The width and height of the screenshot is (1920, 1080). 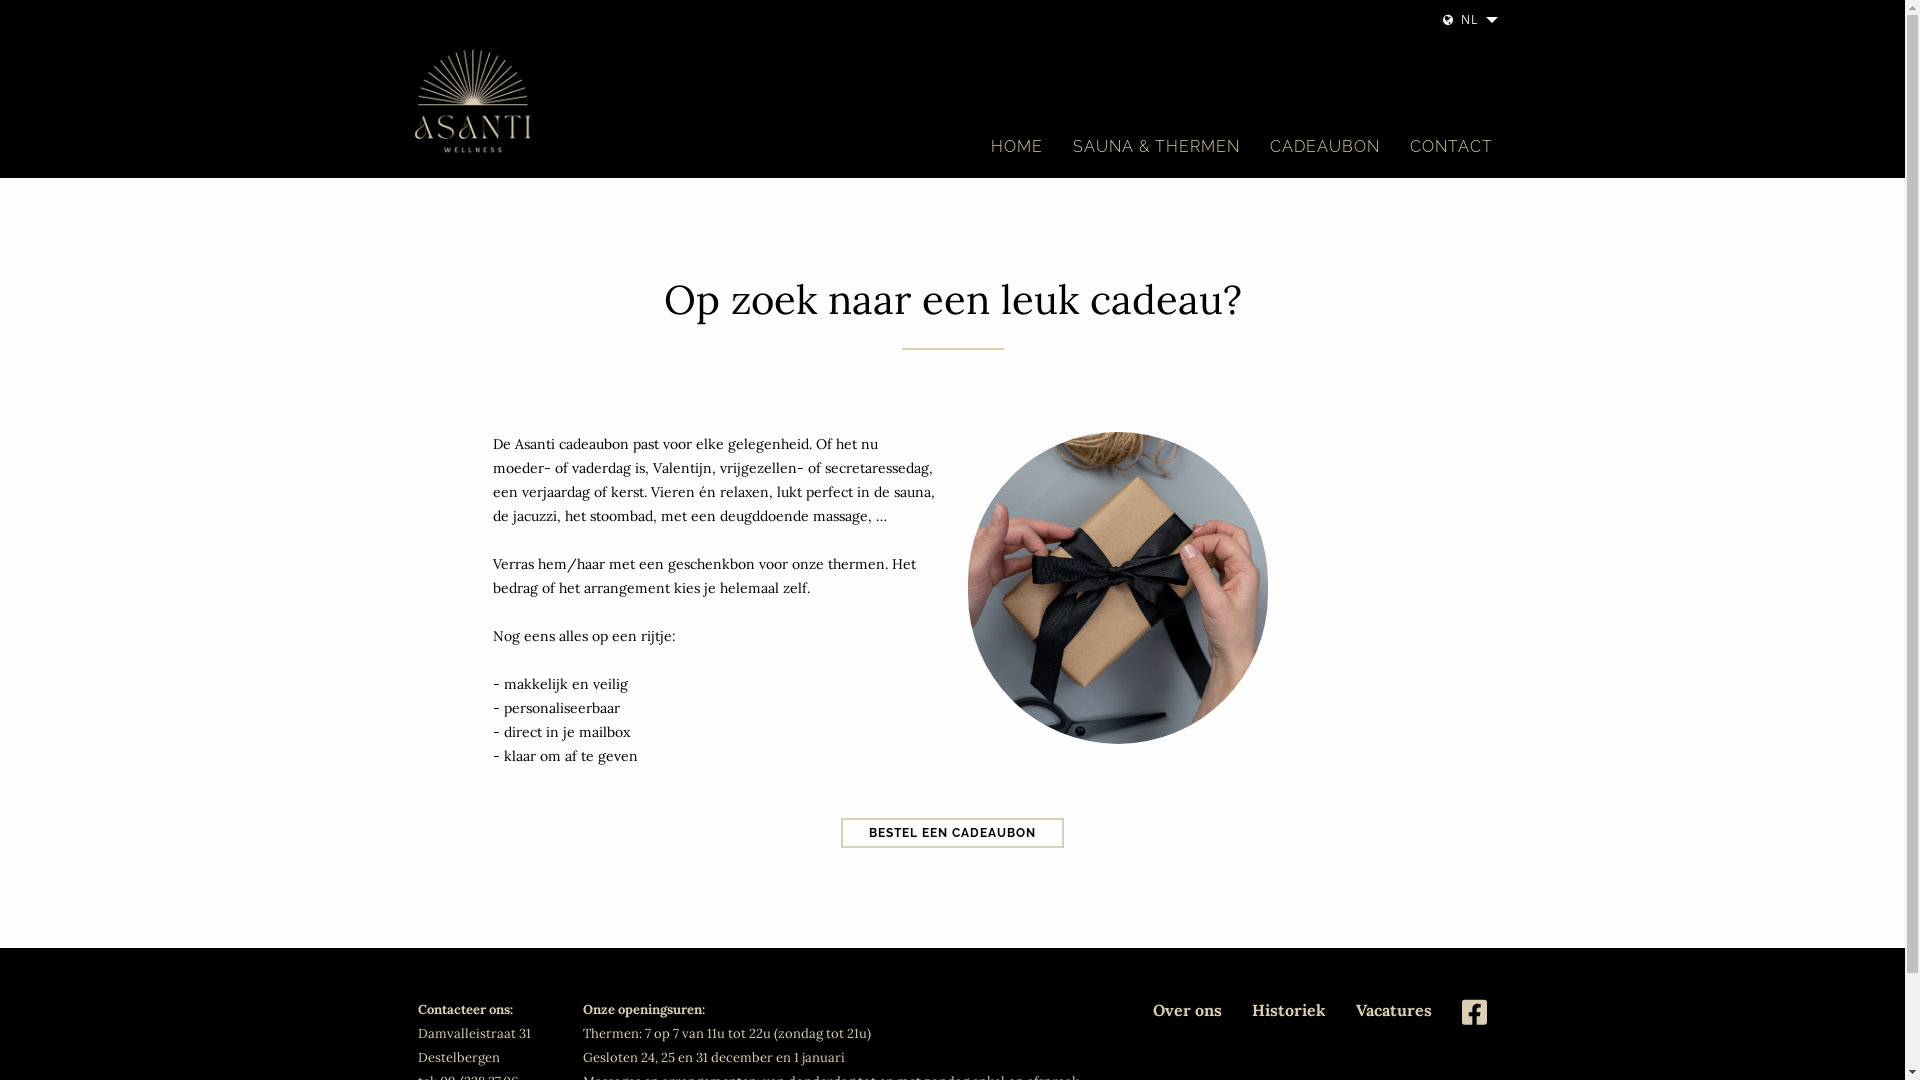 I want to click on Over ons, so click(x=1188, y=1010).